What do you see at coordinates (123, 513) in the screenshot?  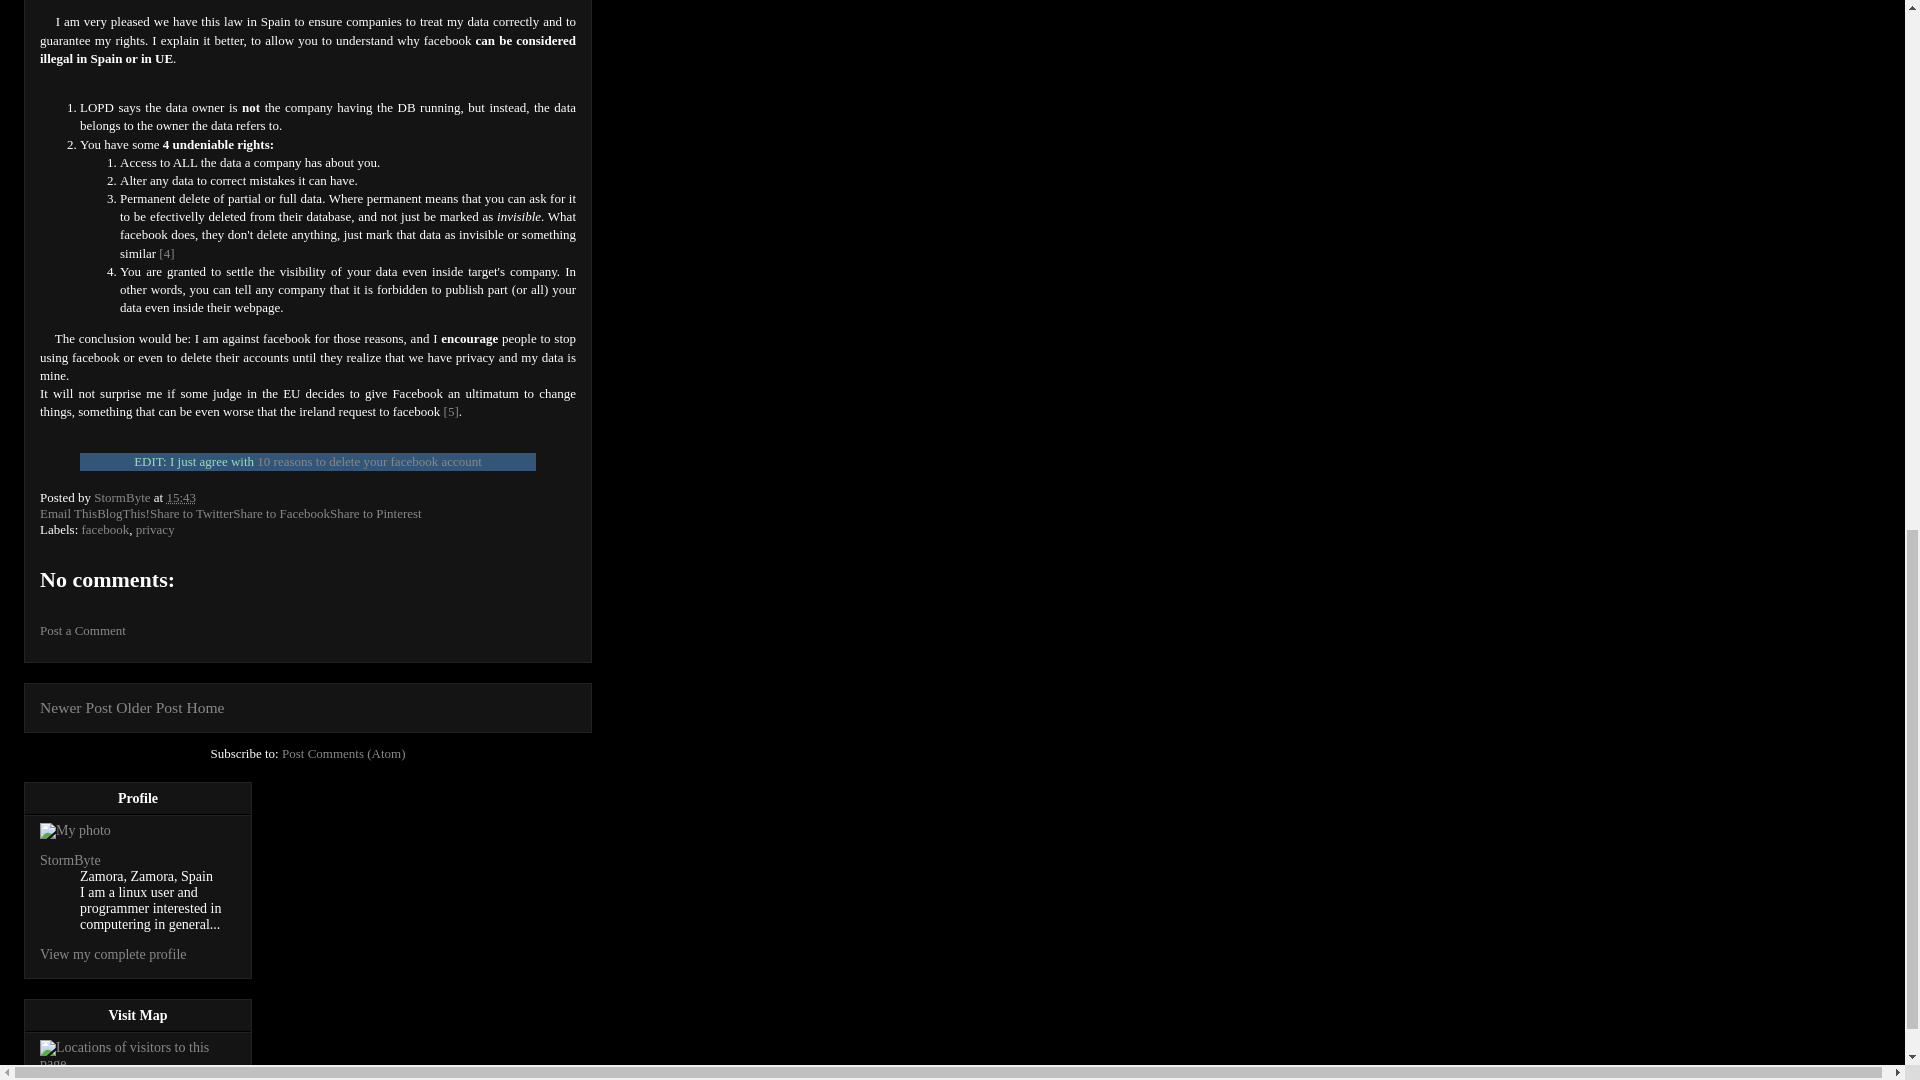 I see `BlogThis!` at bounding box center [123, 513].